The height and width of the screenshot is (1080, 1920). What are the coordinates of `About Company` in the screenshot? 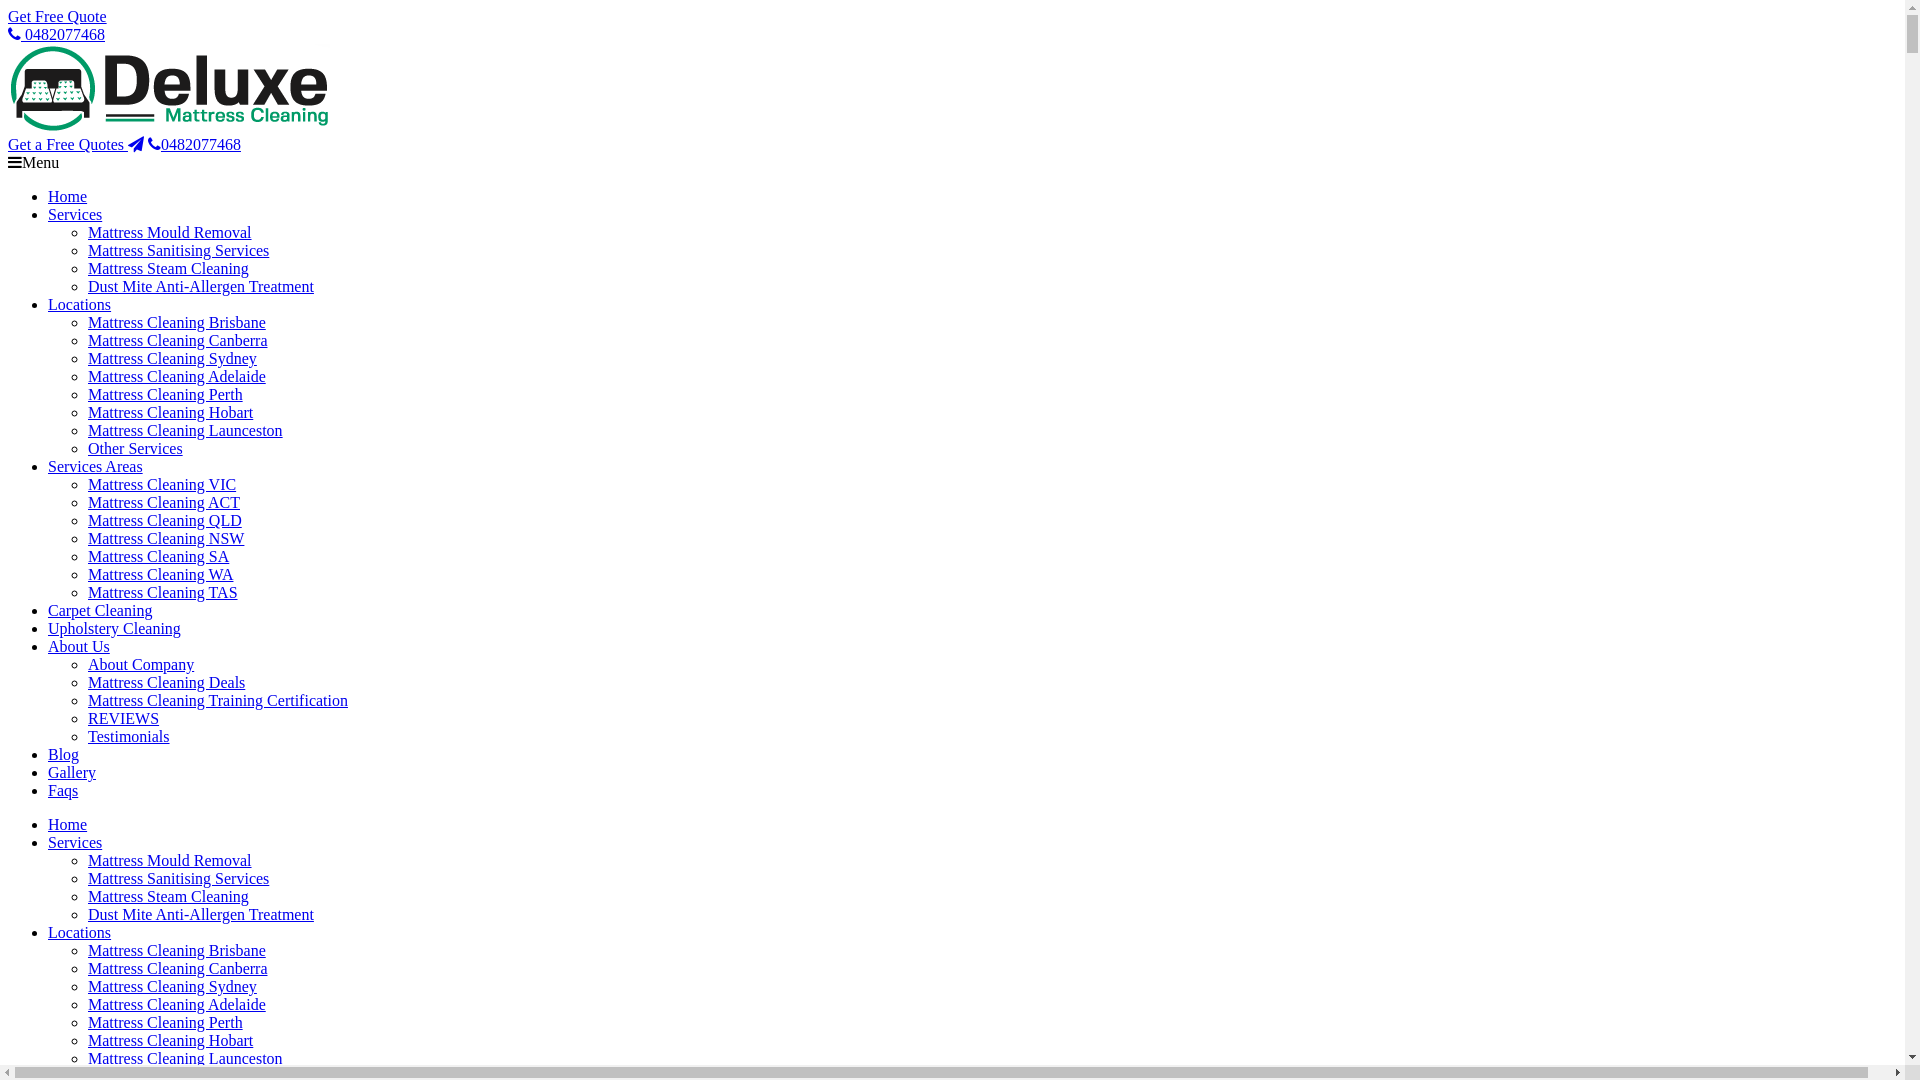 It's located at (141, 664).